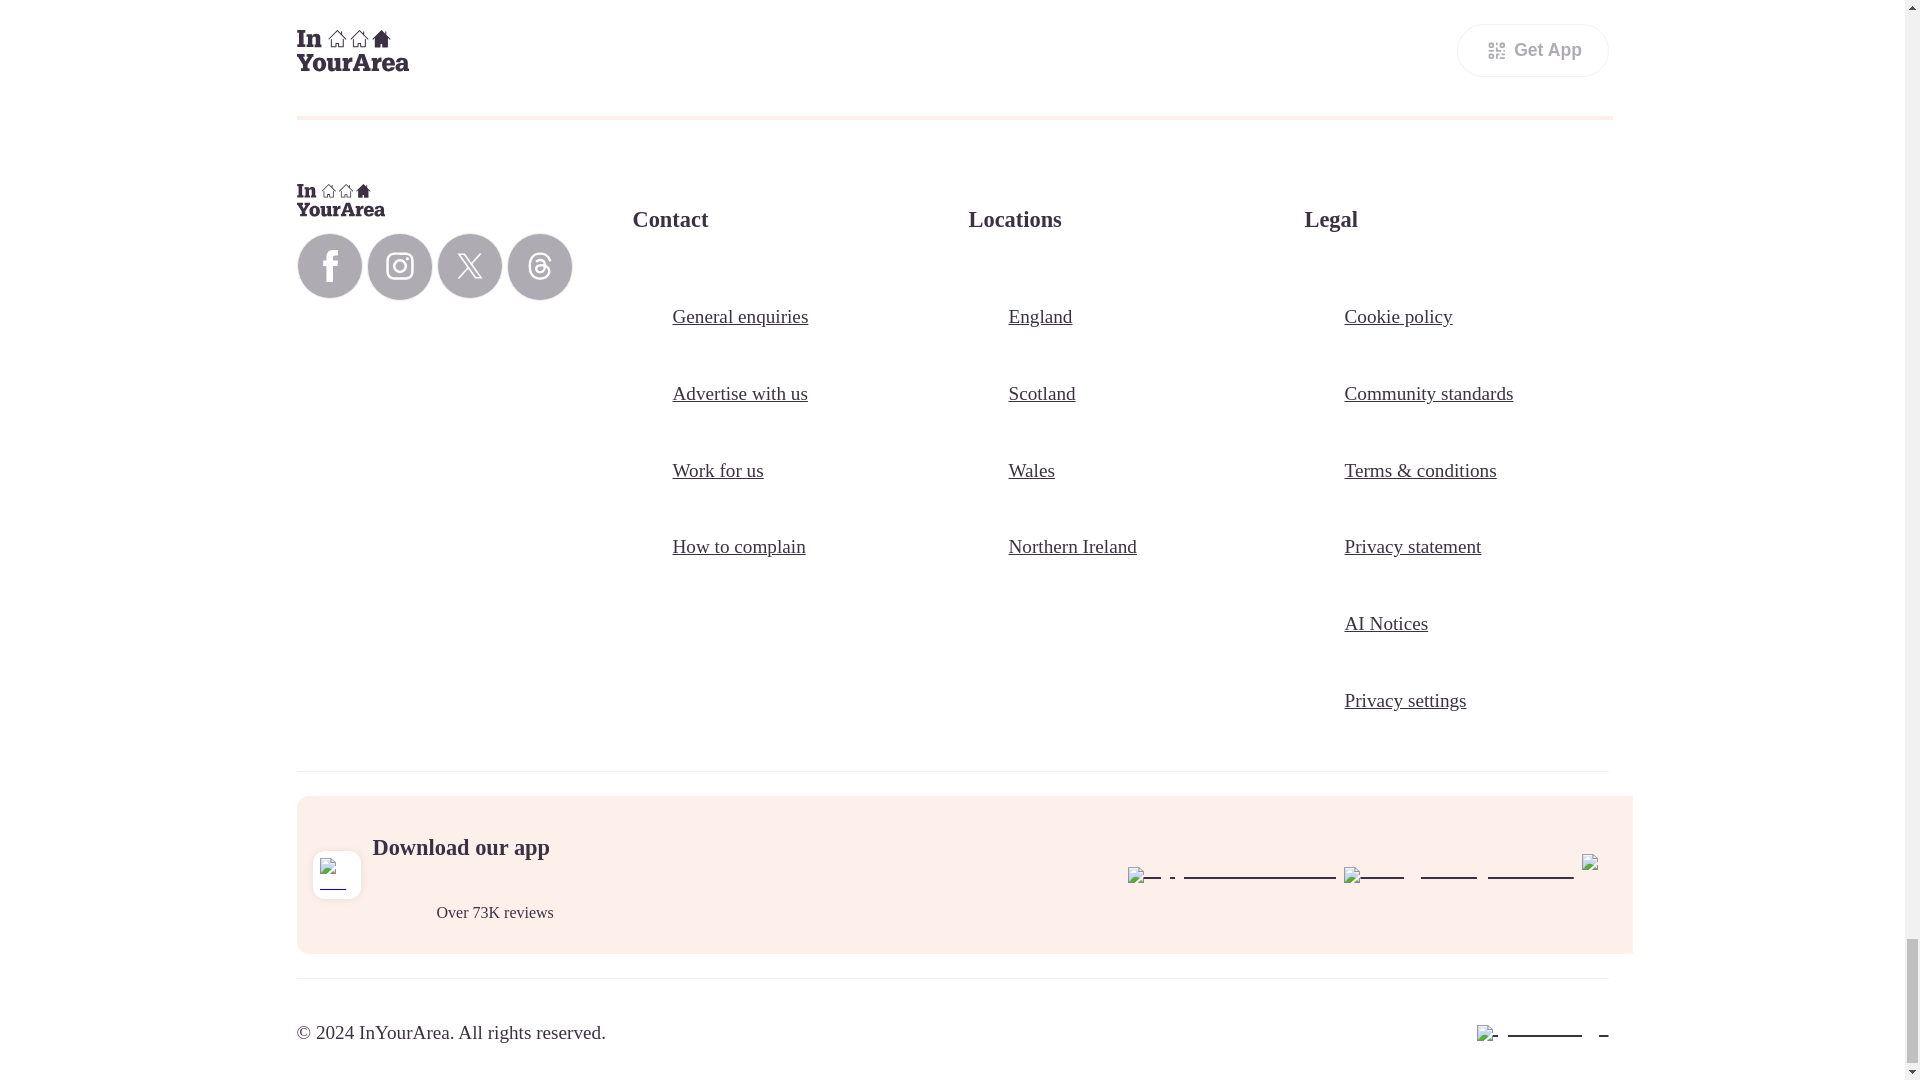 This screenshot has height=1080, width=1920. What do you see at coordinates (539, 267) in the screenshot?
I see `InYourArea Threads` at bounding box center [539, 267].